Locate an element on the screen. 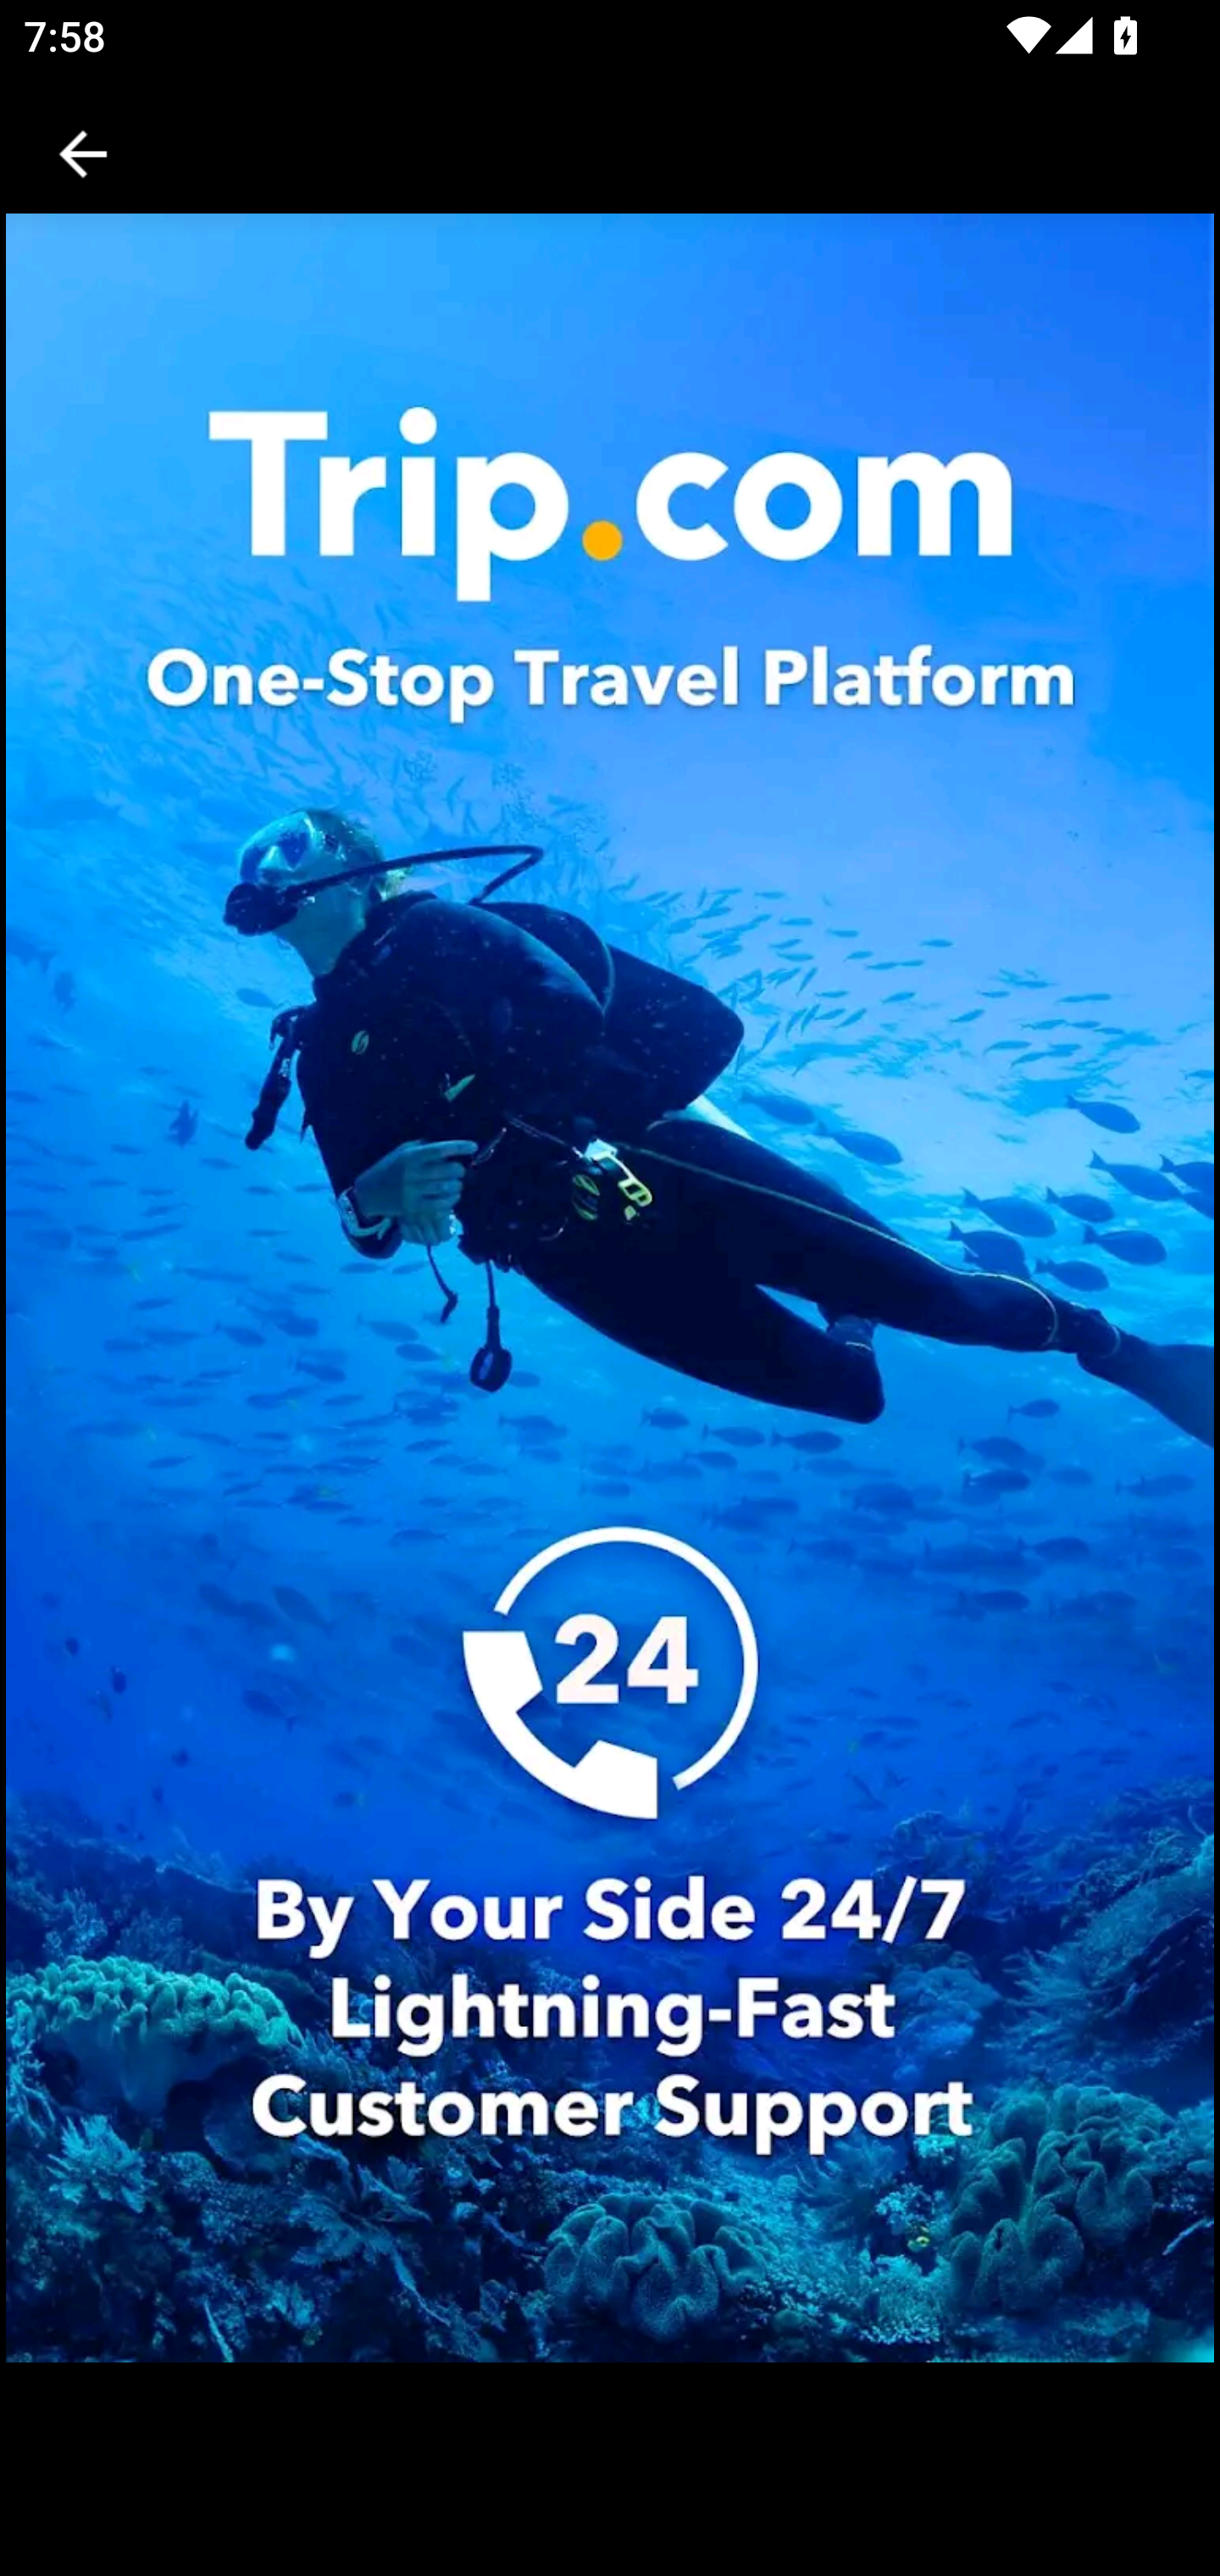 This screenshot has height=2576, width=1220. Back is located at coordinates (83, 154).